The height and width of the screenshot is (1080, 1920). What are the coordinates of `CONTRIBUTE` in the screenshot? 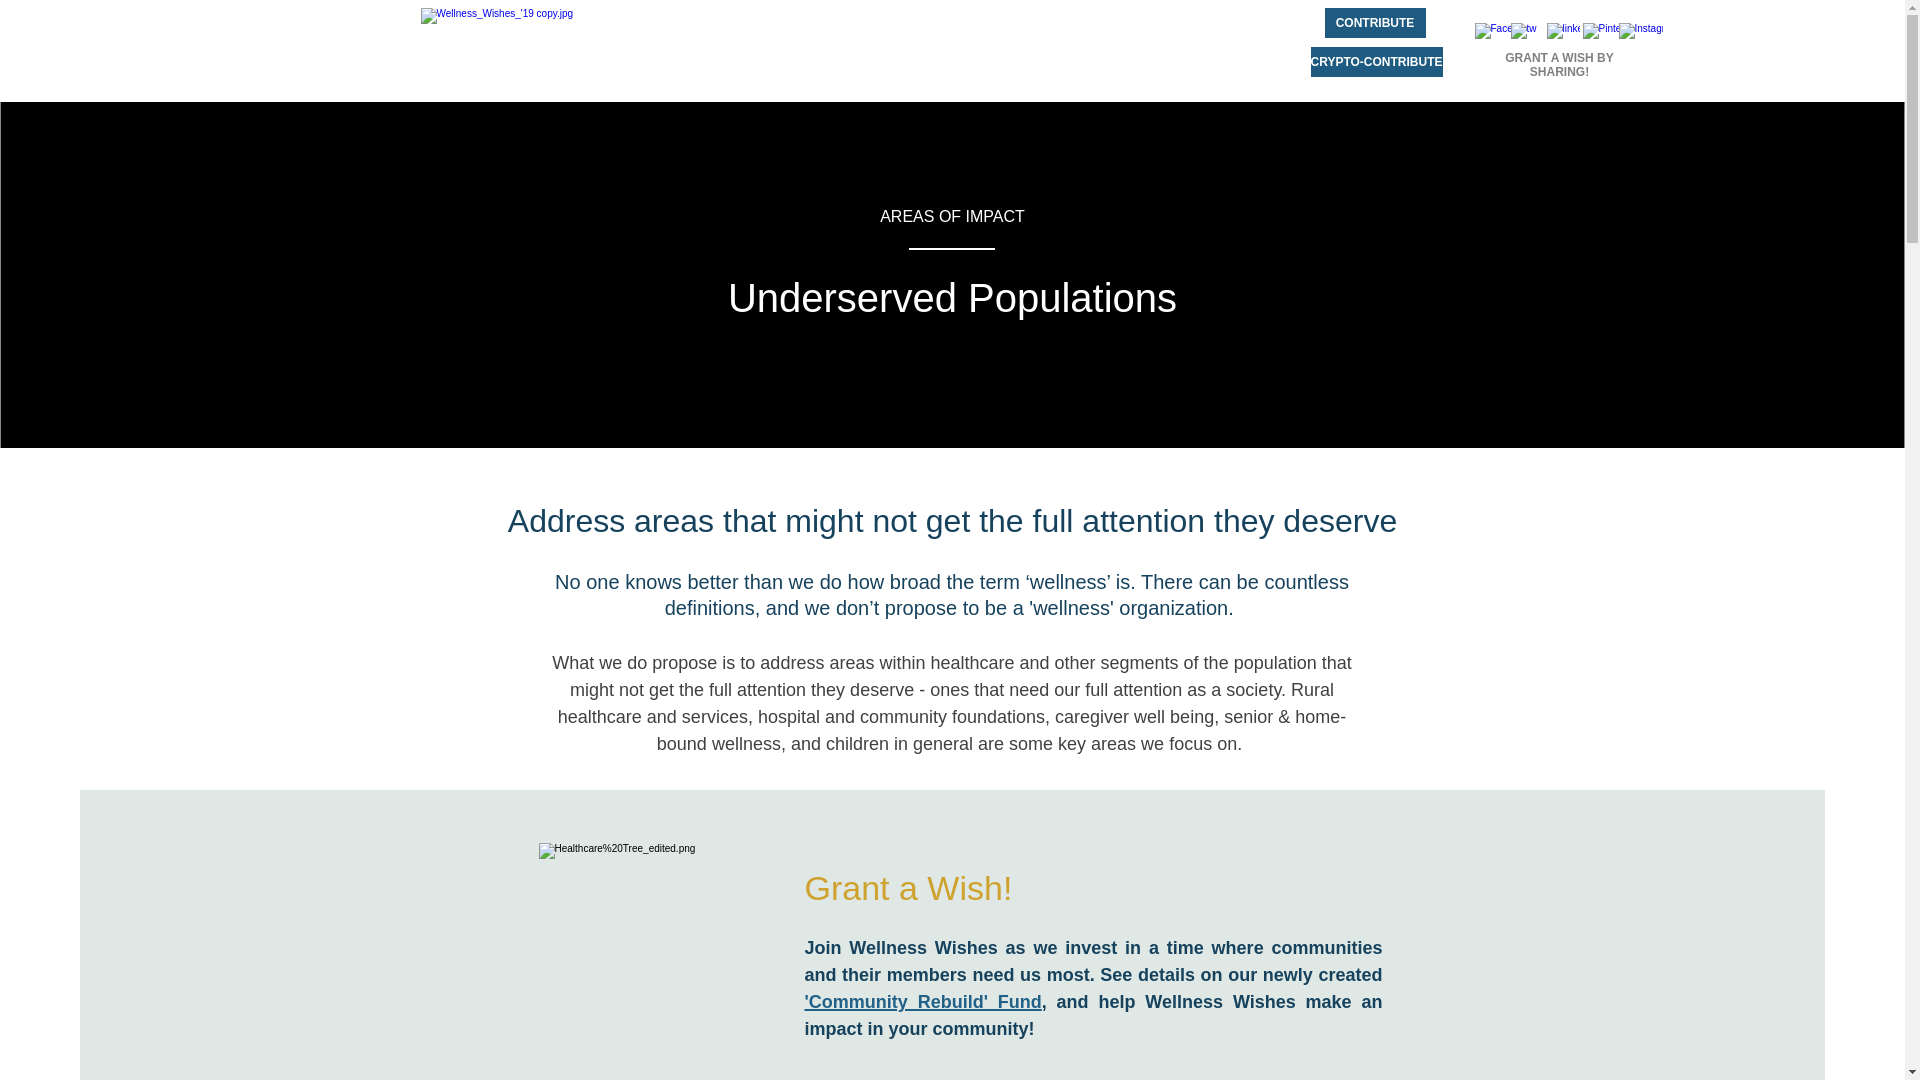 It's located at (1374, 22).